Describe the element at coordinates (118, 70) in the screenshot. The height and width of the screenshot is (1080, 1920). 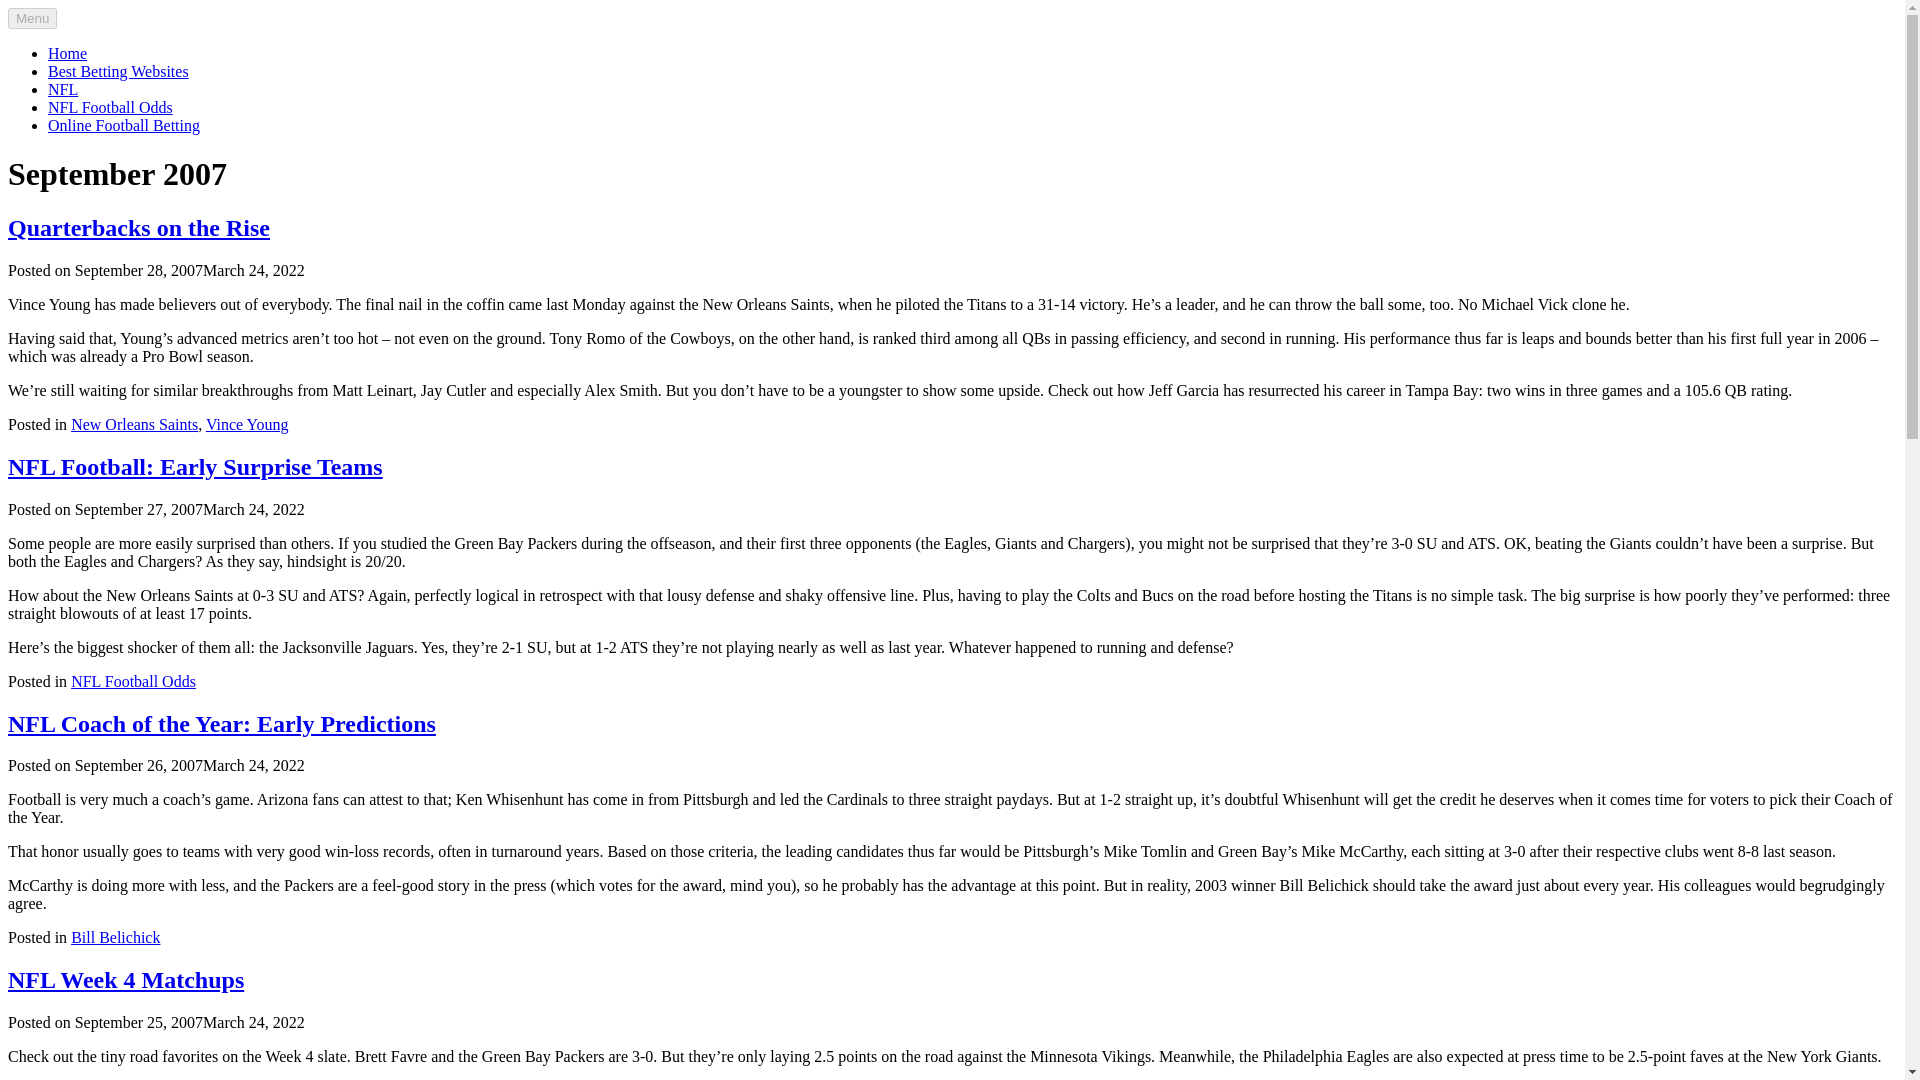
I see `Best Betting Websites` at that location.